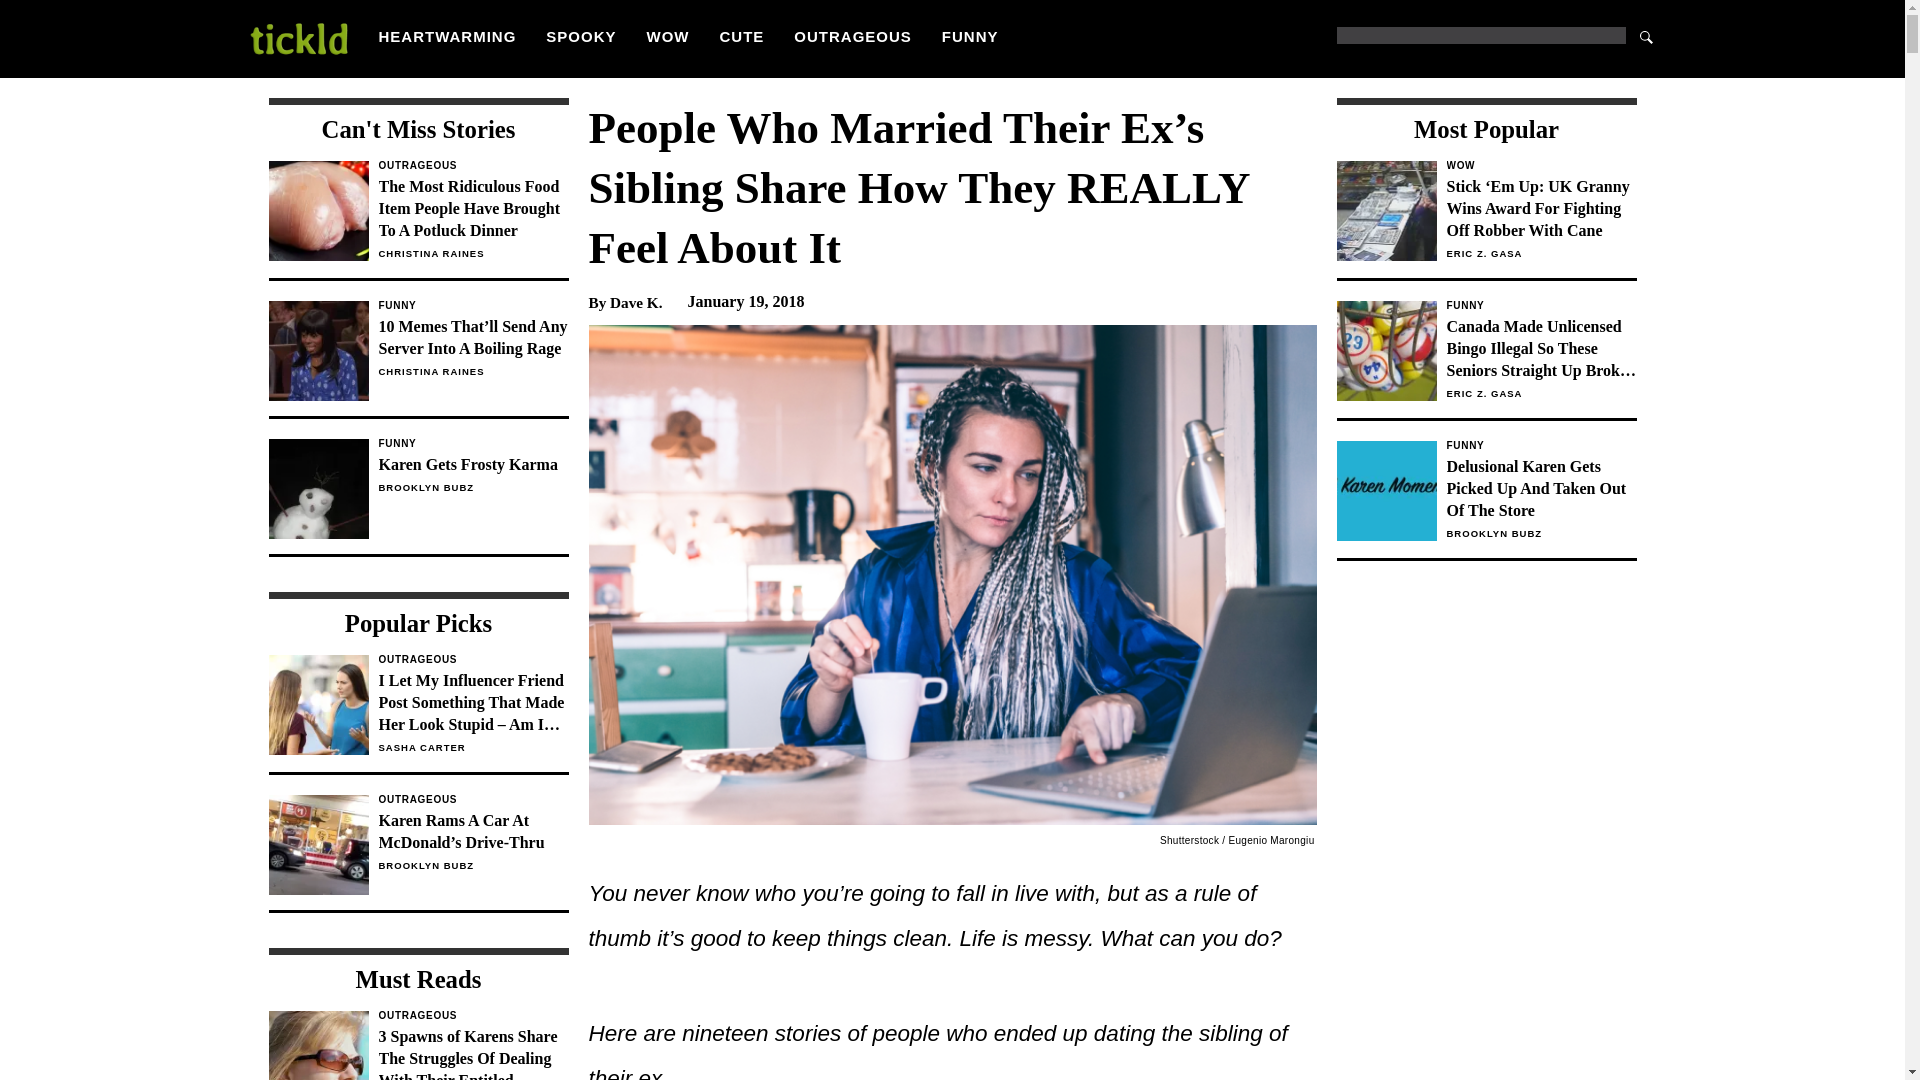  What do you see at coordinates (1646, 36) in the screenshot?
I see `Search` at bounding box center [1646, 36].